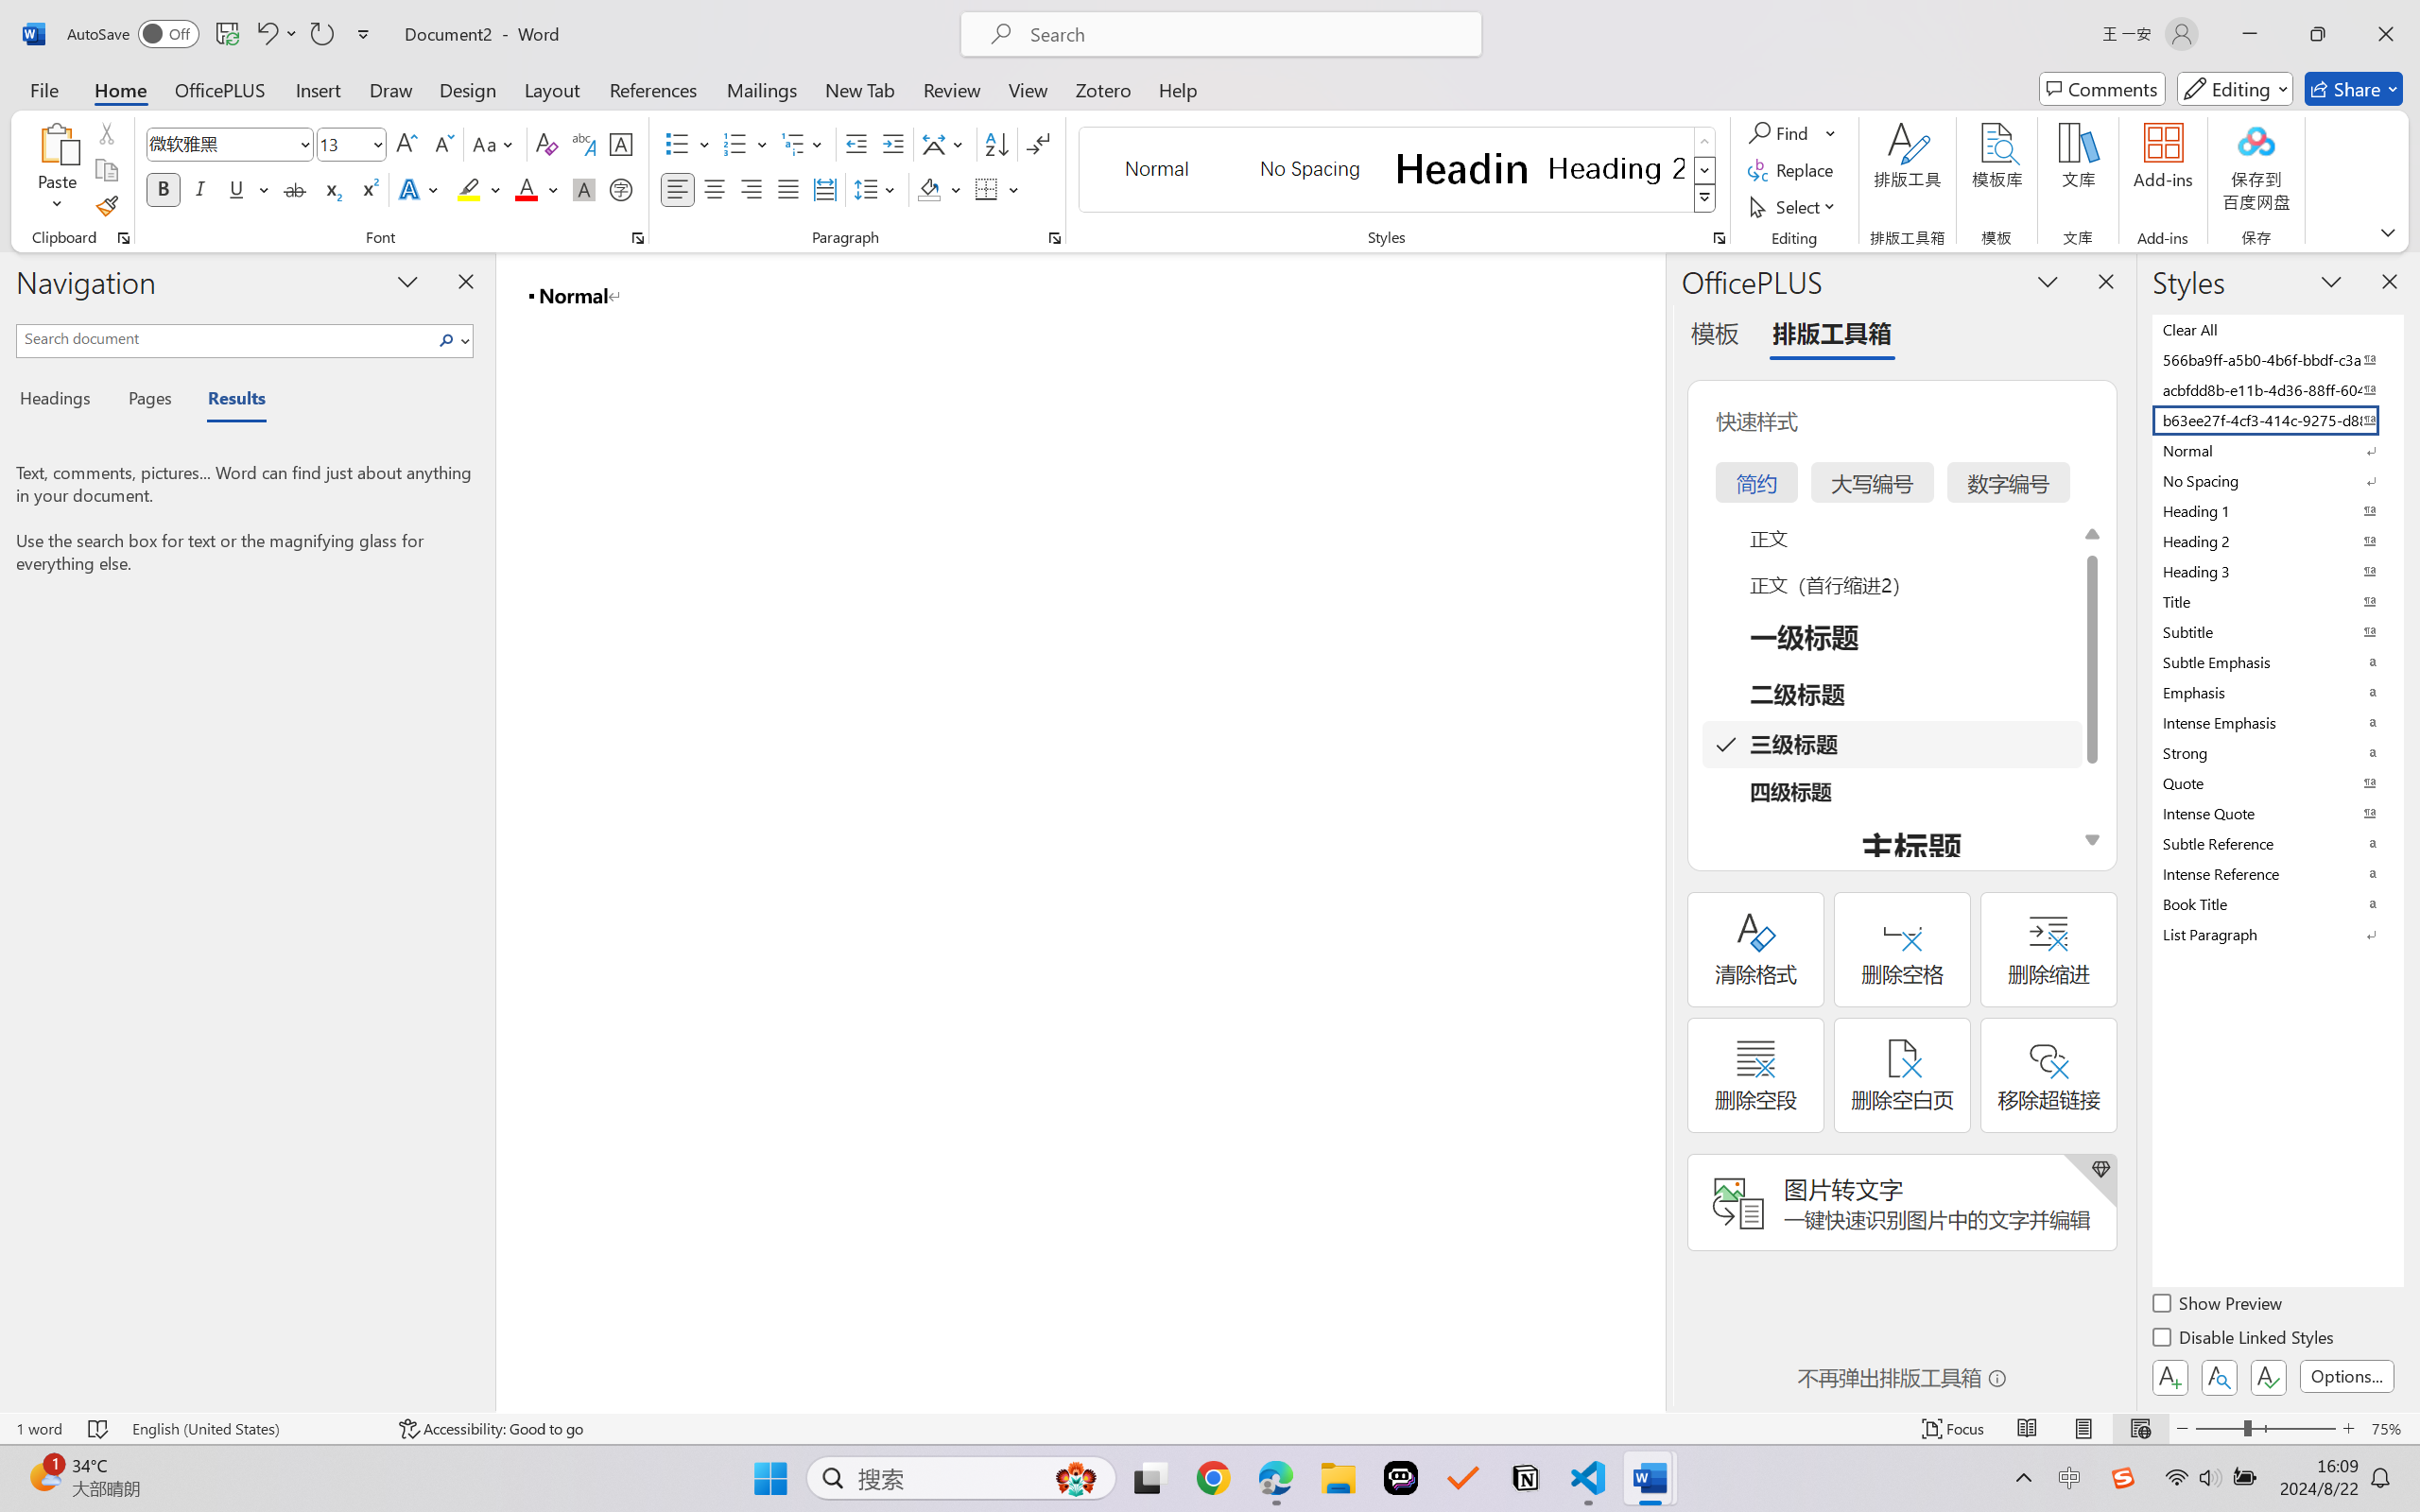 This screenshot has width=2420, height=1512. Describe the element at coordinates (1177, 89) in the screenshot. I see `Help` at that location.